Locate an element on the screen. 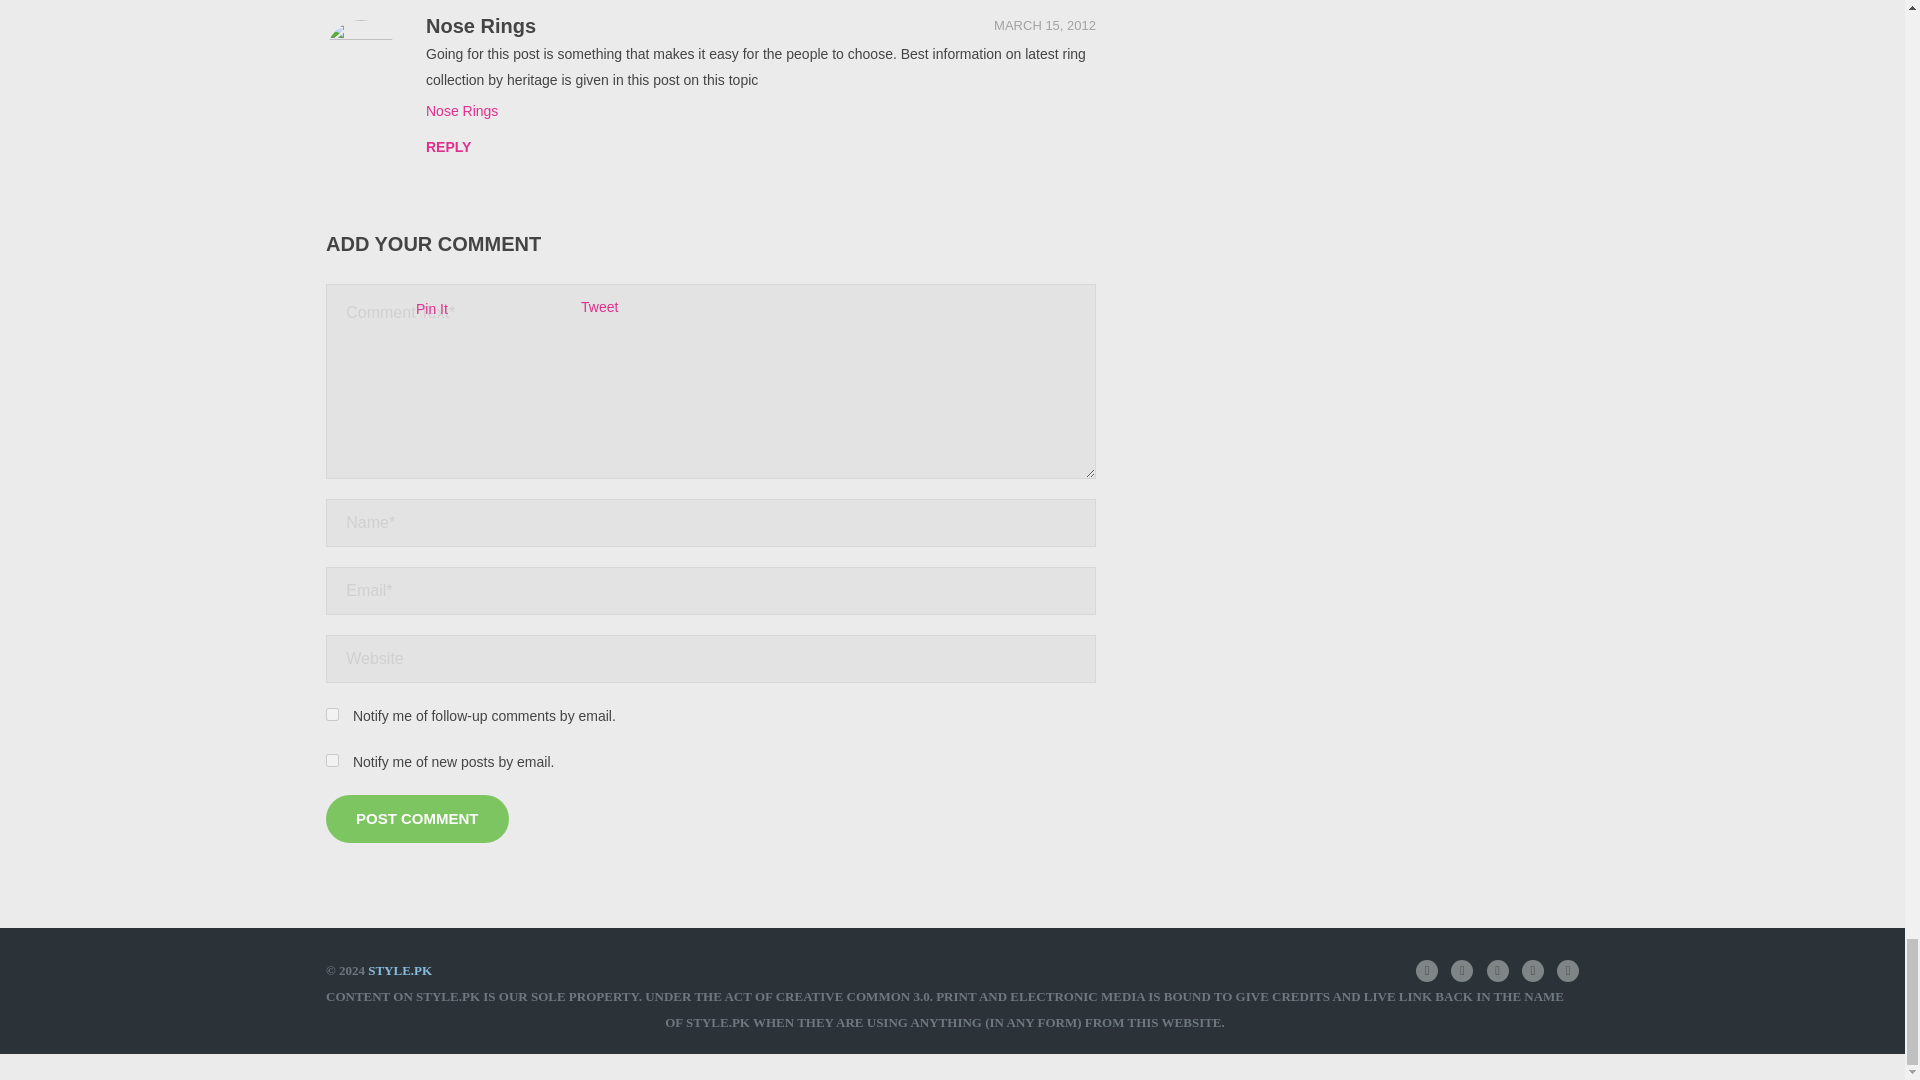 This screenshot has width=1920, height=1080. subscribe is located at coordinates (332, 714).